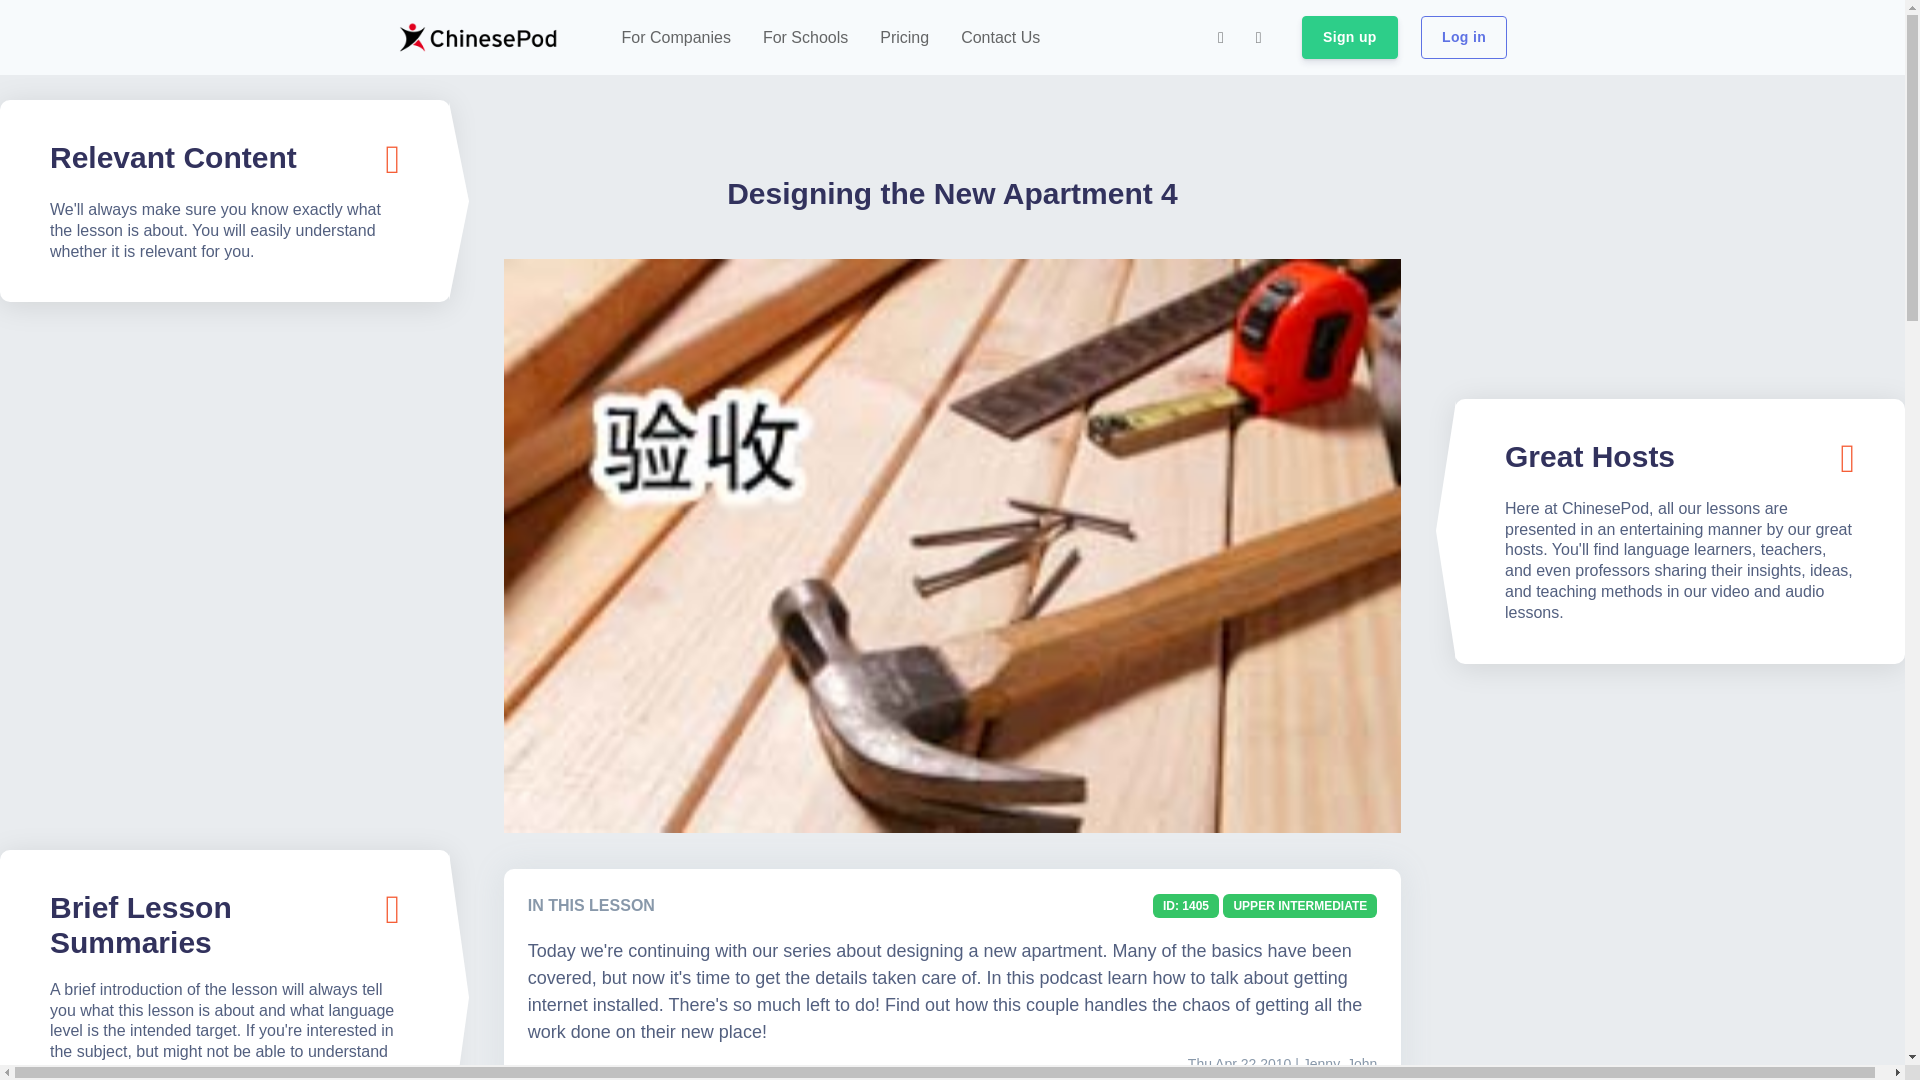  What do you see at coordinates (676, 38) in the screenshot?
I see `For Companies` at bounding box center [676, 38].